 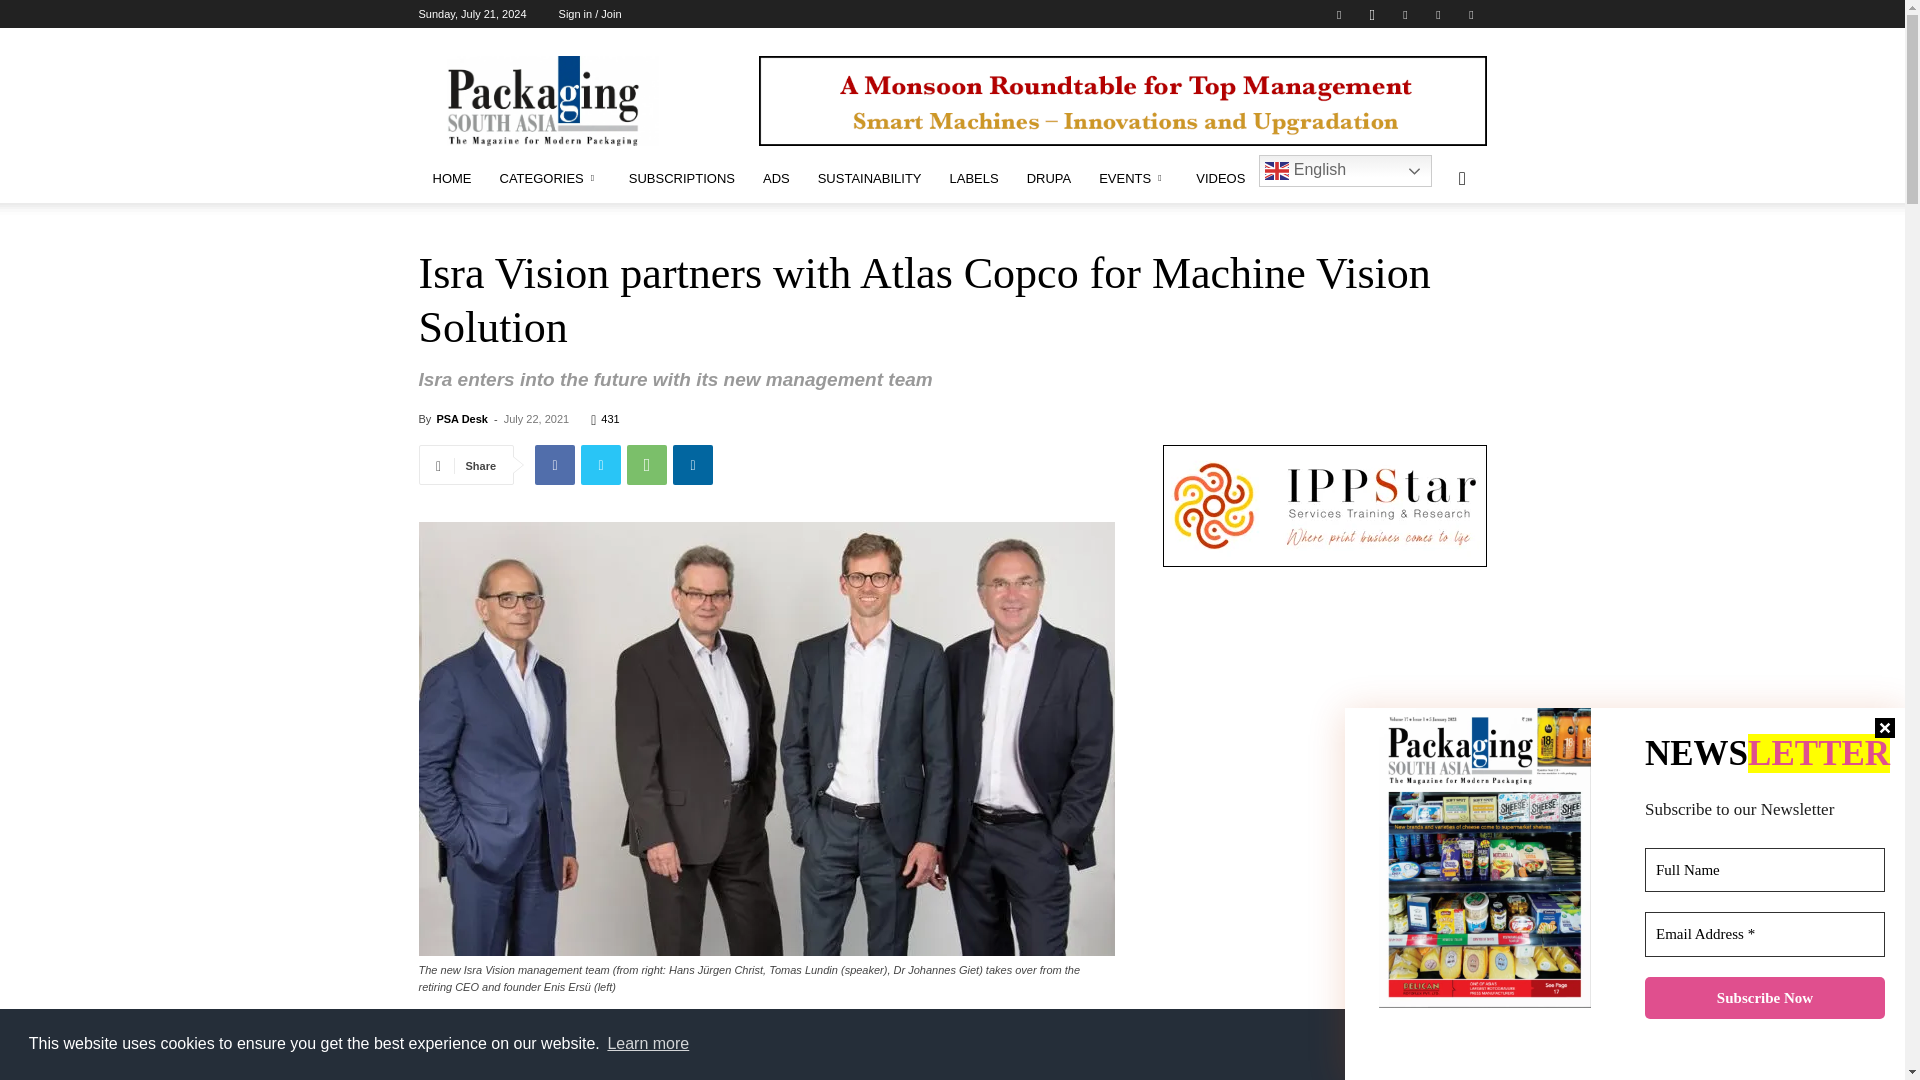 What do you see at coordinates (1438, 14) in the screenshot?
I see `Twitter` at bounding box center [1438, 14].